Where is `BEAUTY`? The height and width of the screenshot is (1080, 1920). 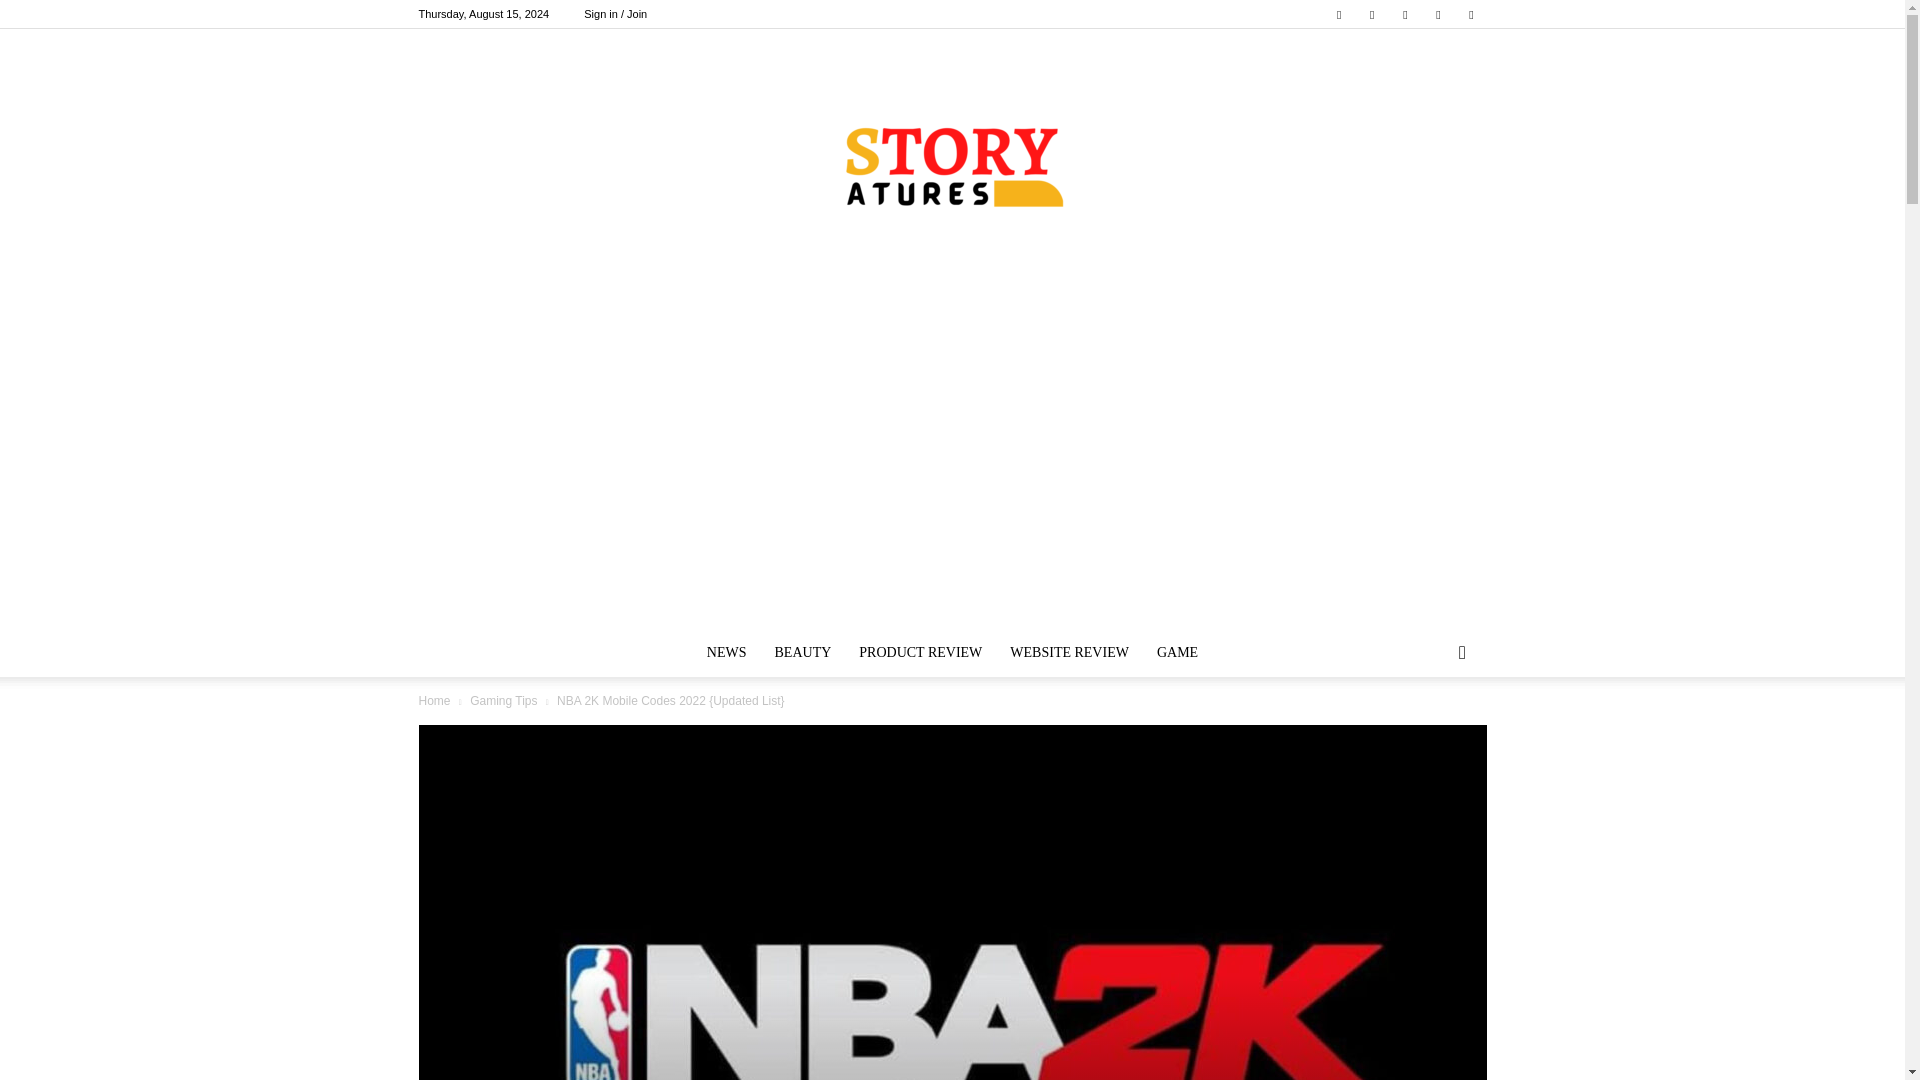 BEAUTY is located at coordinates (803, 652).